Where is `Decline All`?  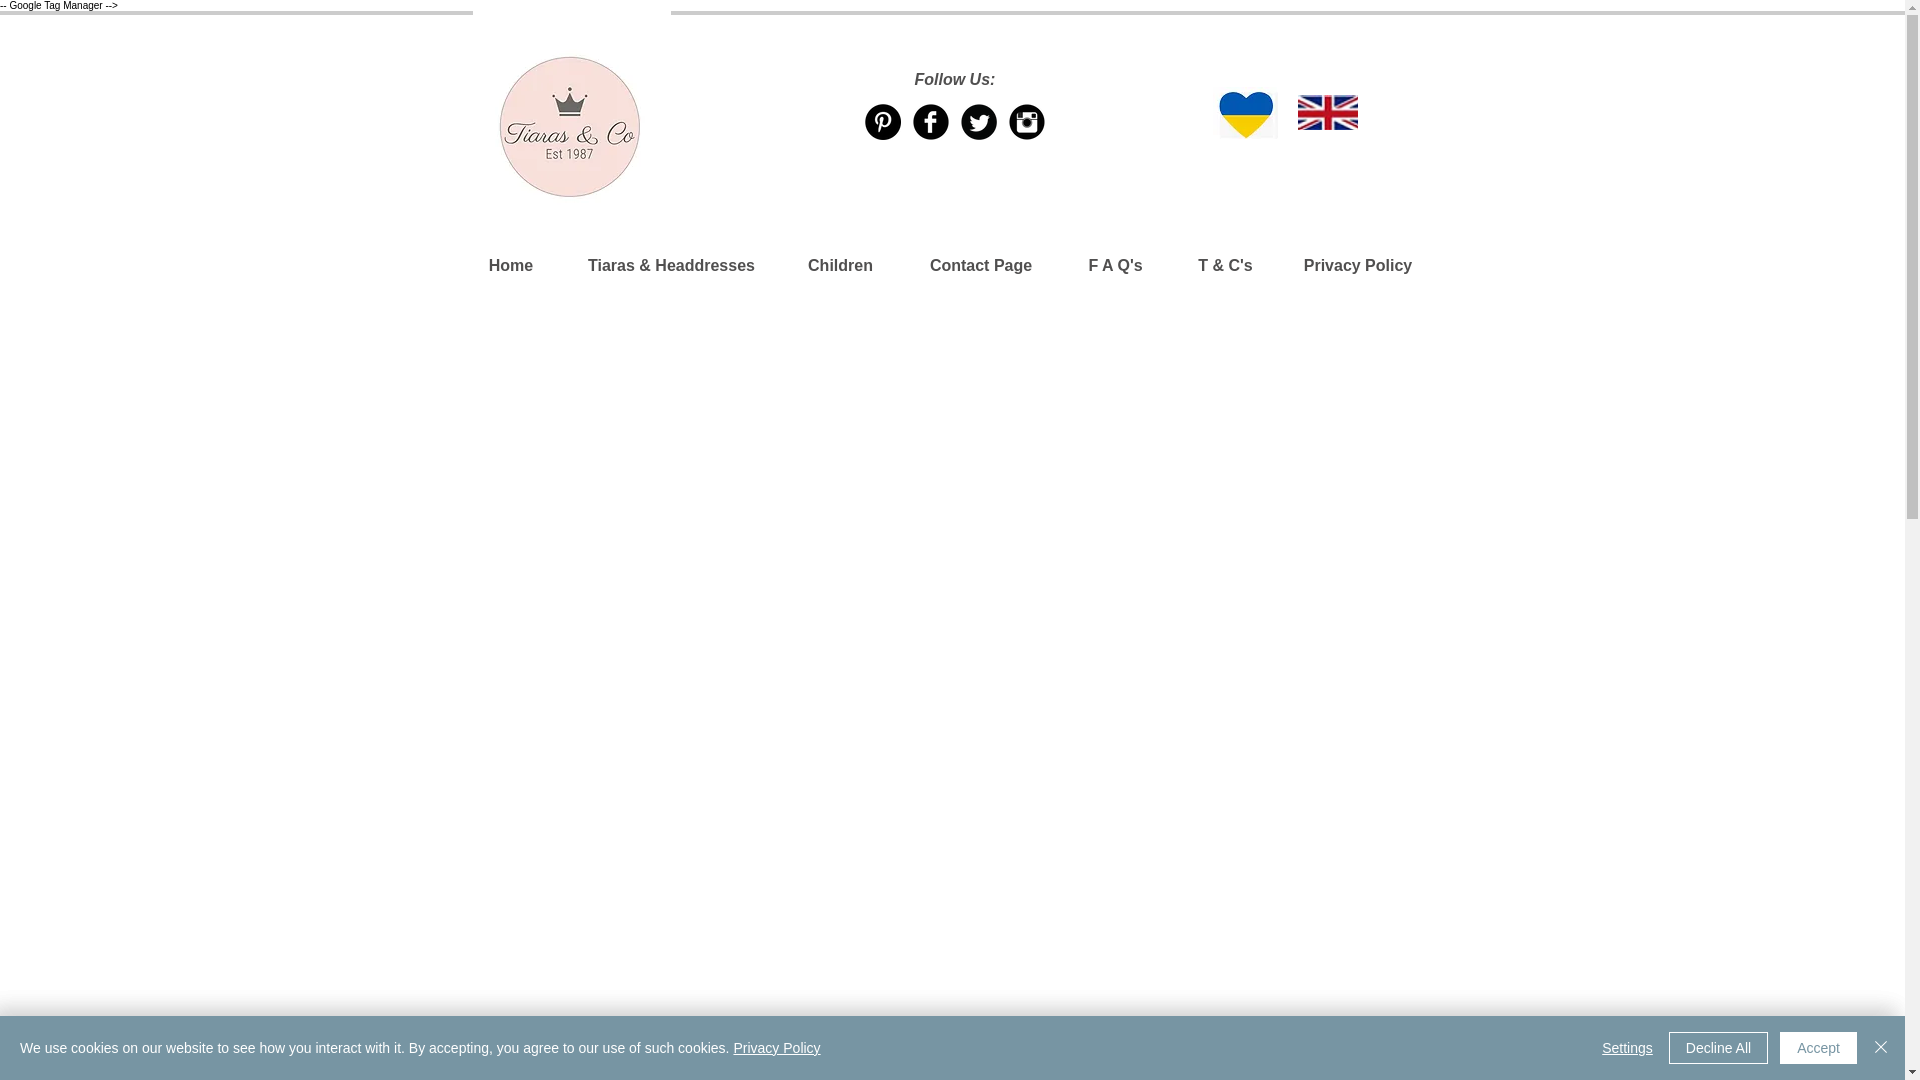
Decline All is located at coordinates (1718, 1048).